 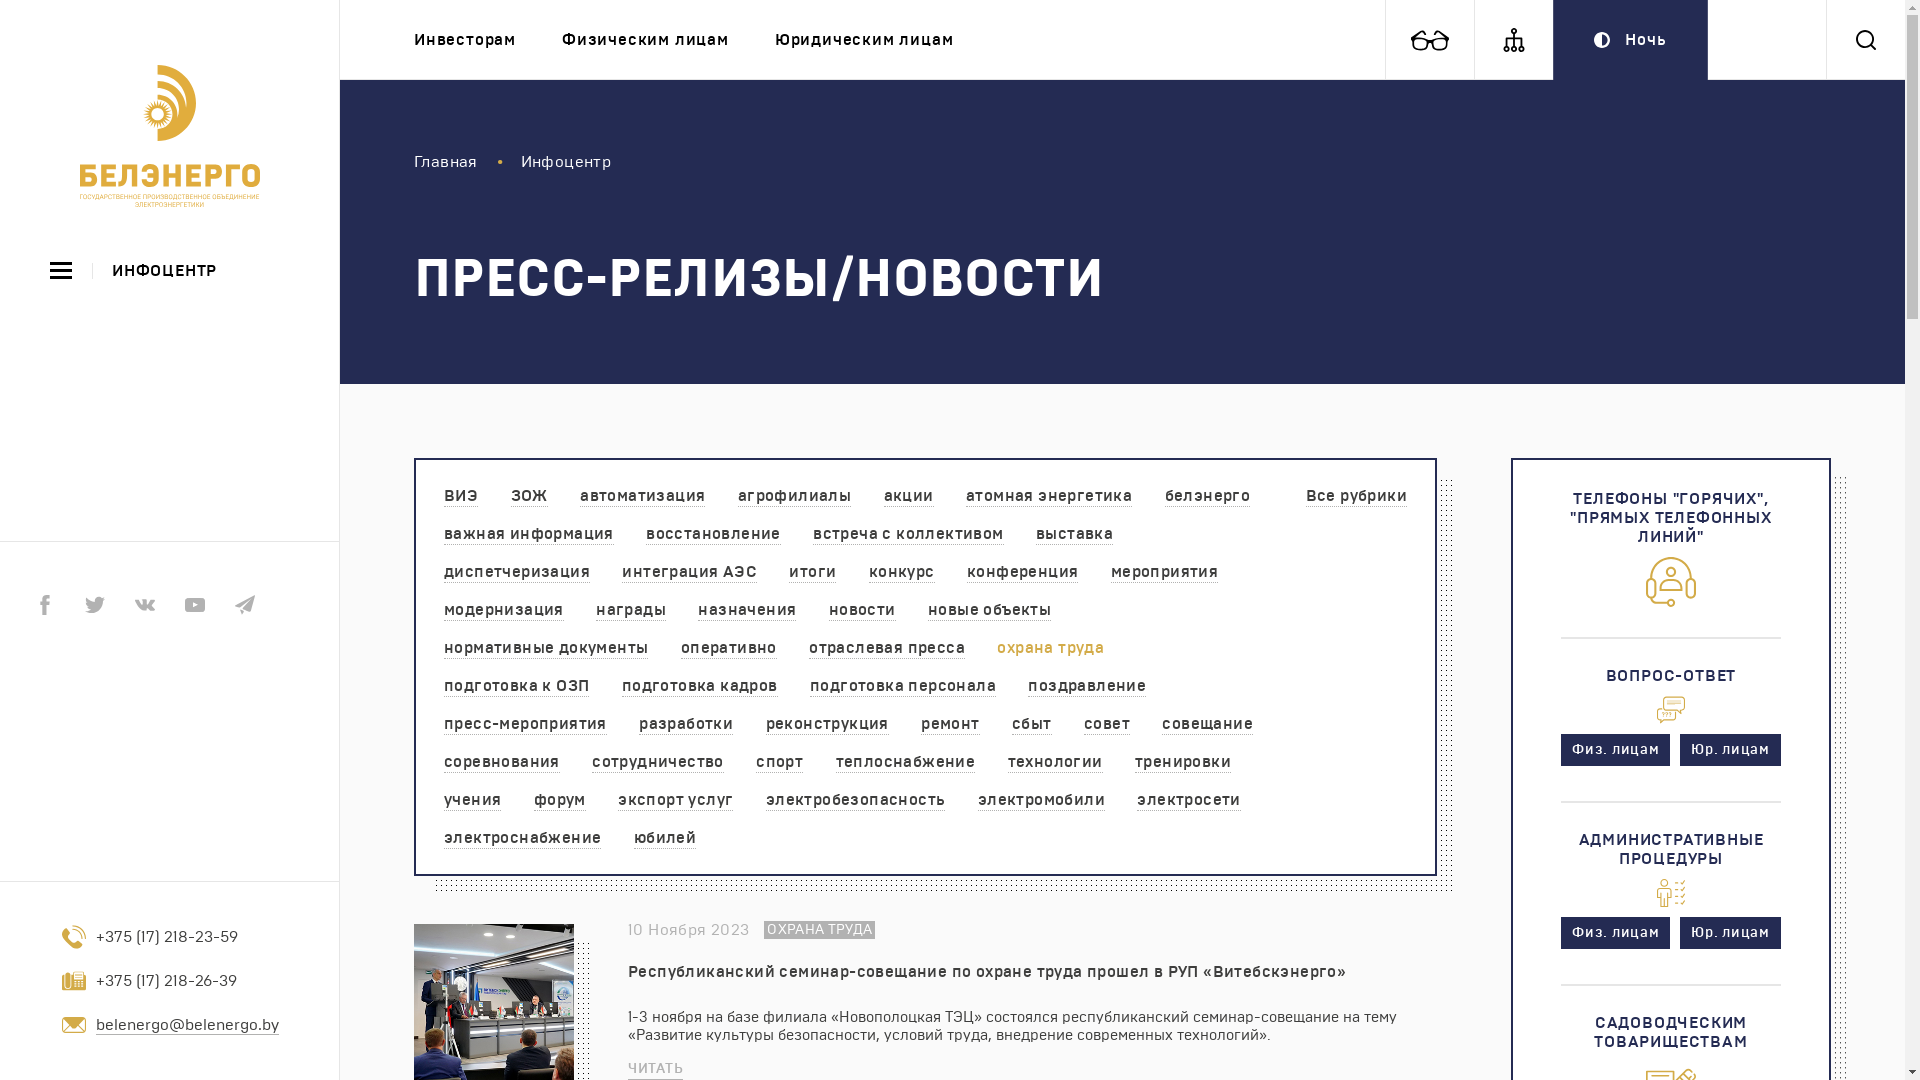 I want to click on Telegram, so click(x=245, y=605).